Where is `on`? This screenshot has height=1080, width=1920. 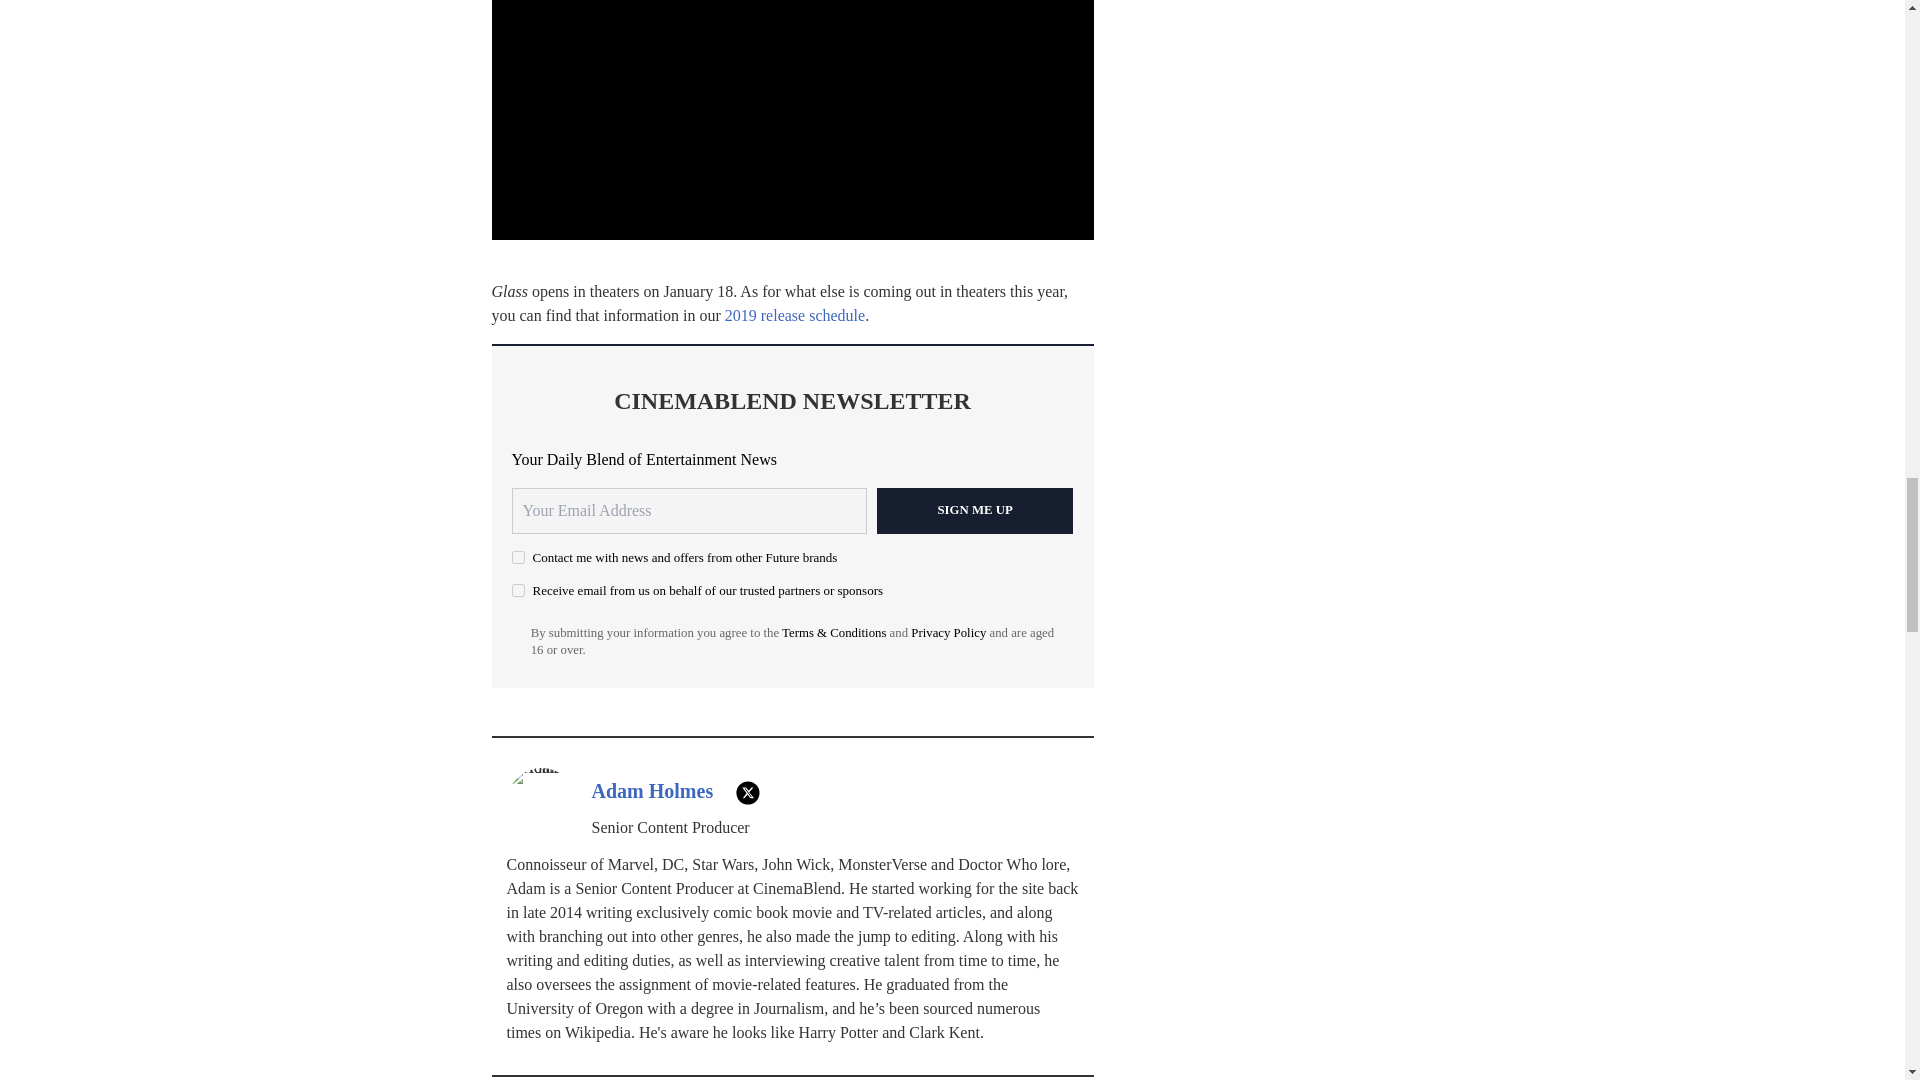 on is located at coordinates (518, 556).